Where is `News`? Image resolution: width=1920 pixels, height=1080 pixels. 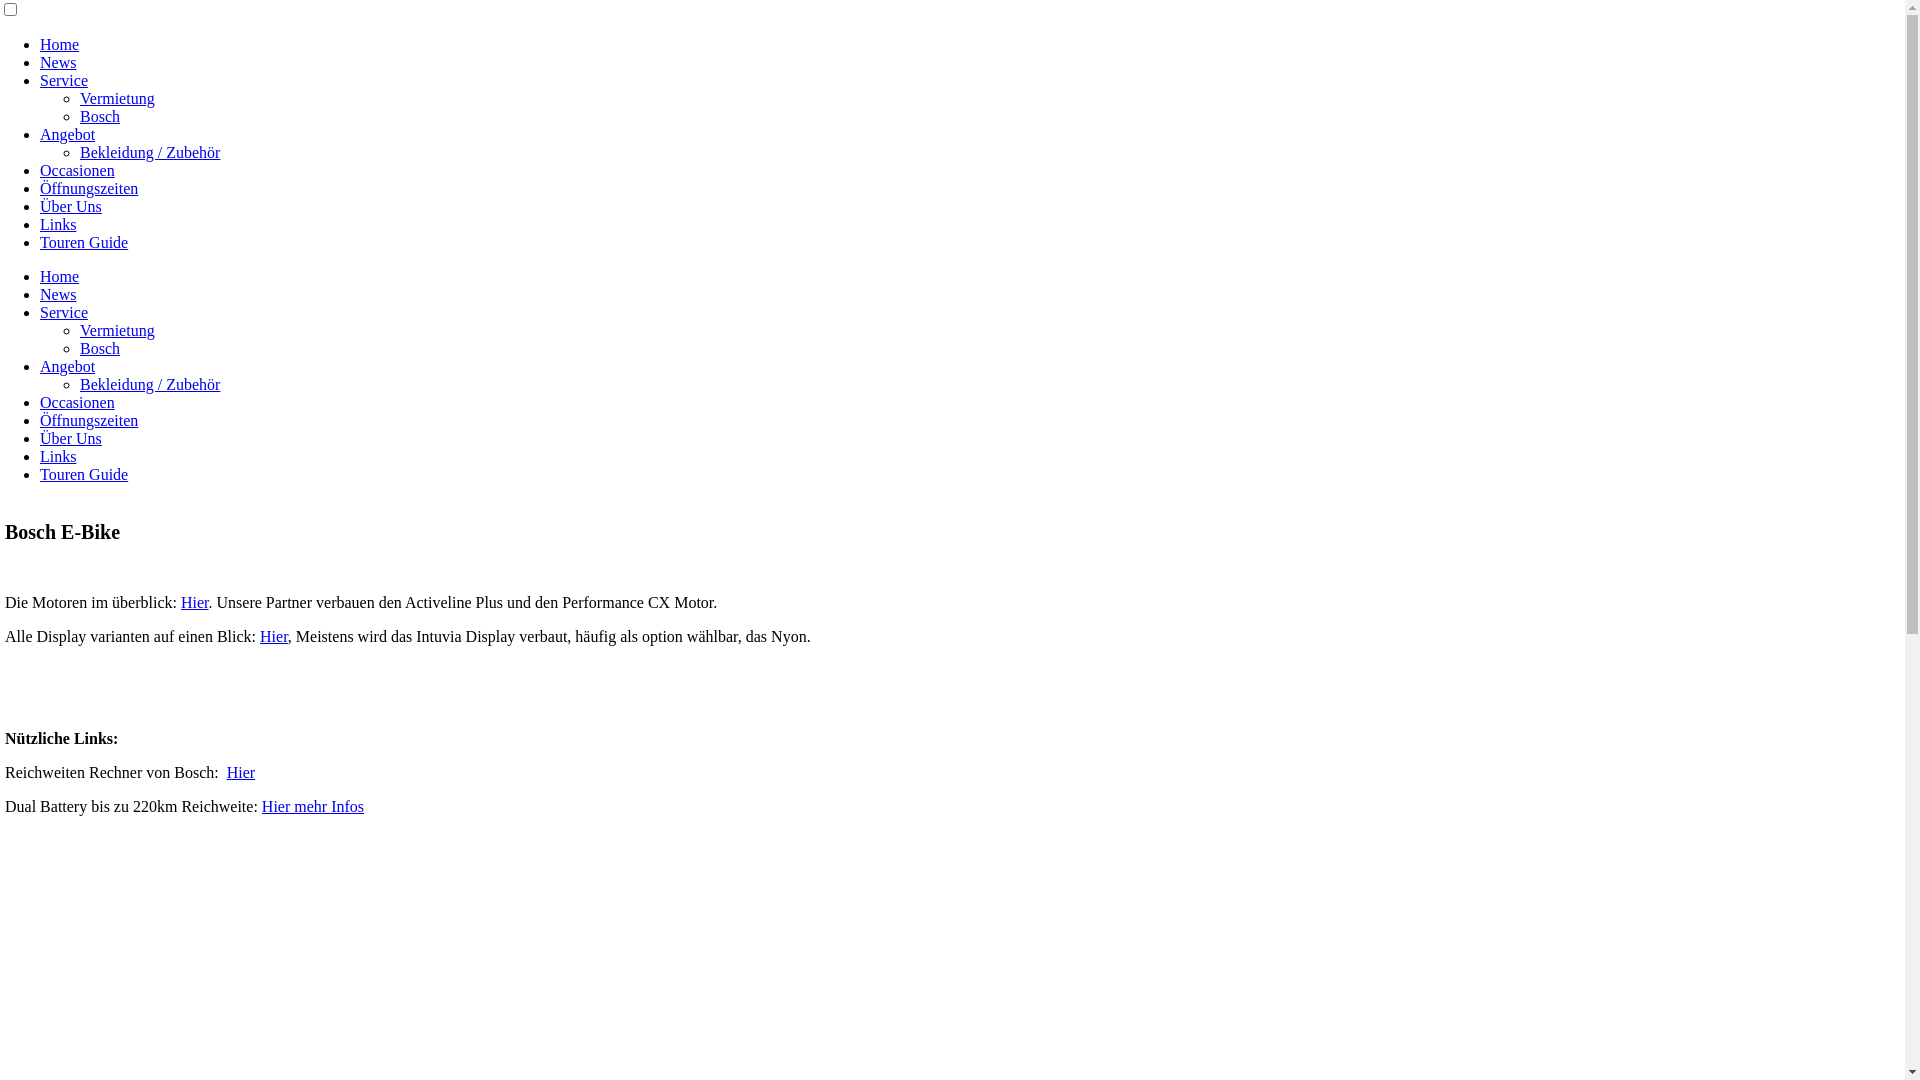 News is located at coordinates (58, 62).